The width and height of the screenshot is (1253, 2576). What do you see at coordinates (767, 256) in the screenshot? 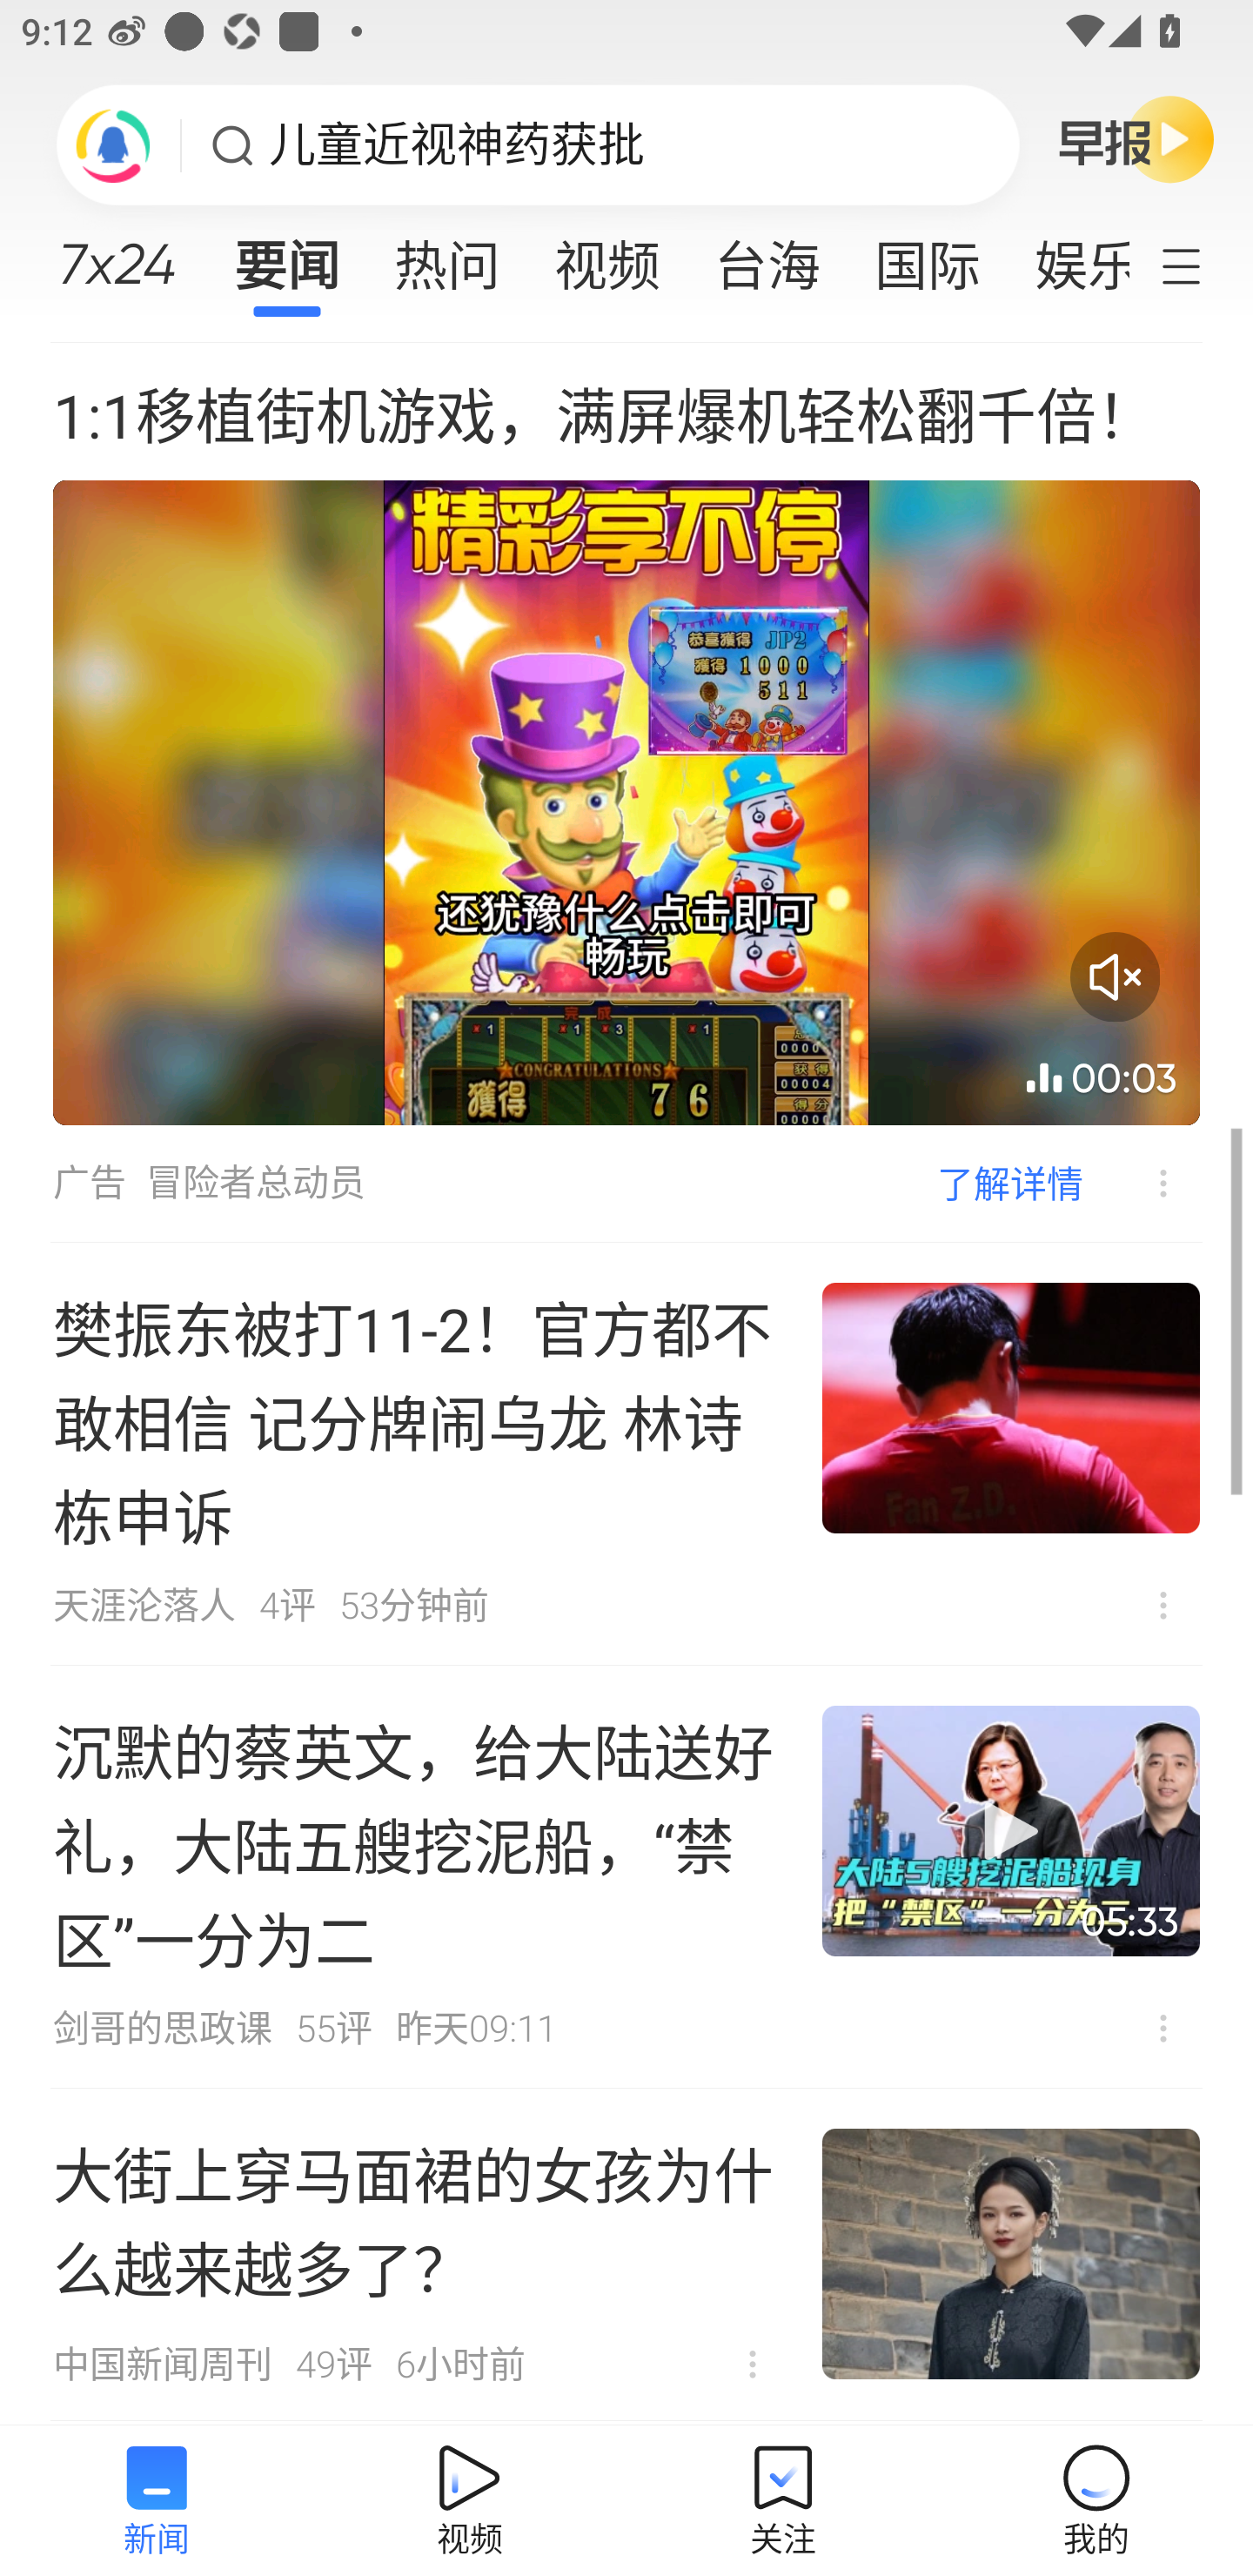
I see `台海` at bounding box center [767, 256].